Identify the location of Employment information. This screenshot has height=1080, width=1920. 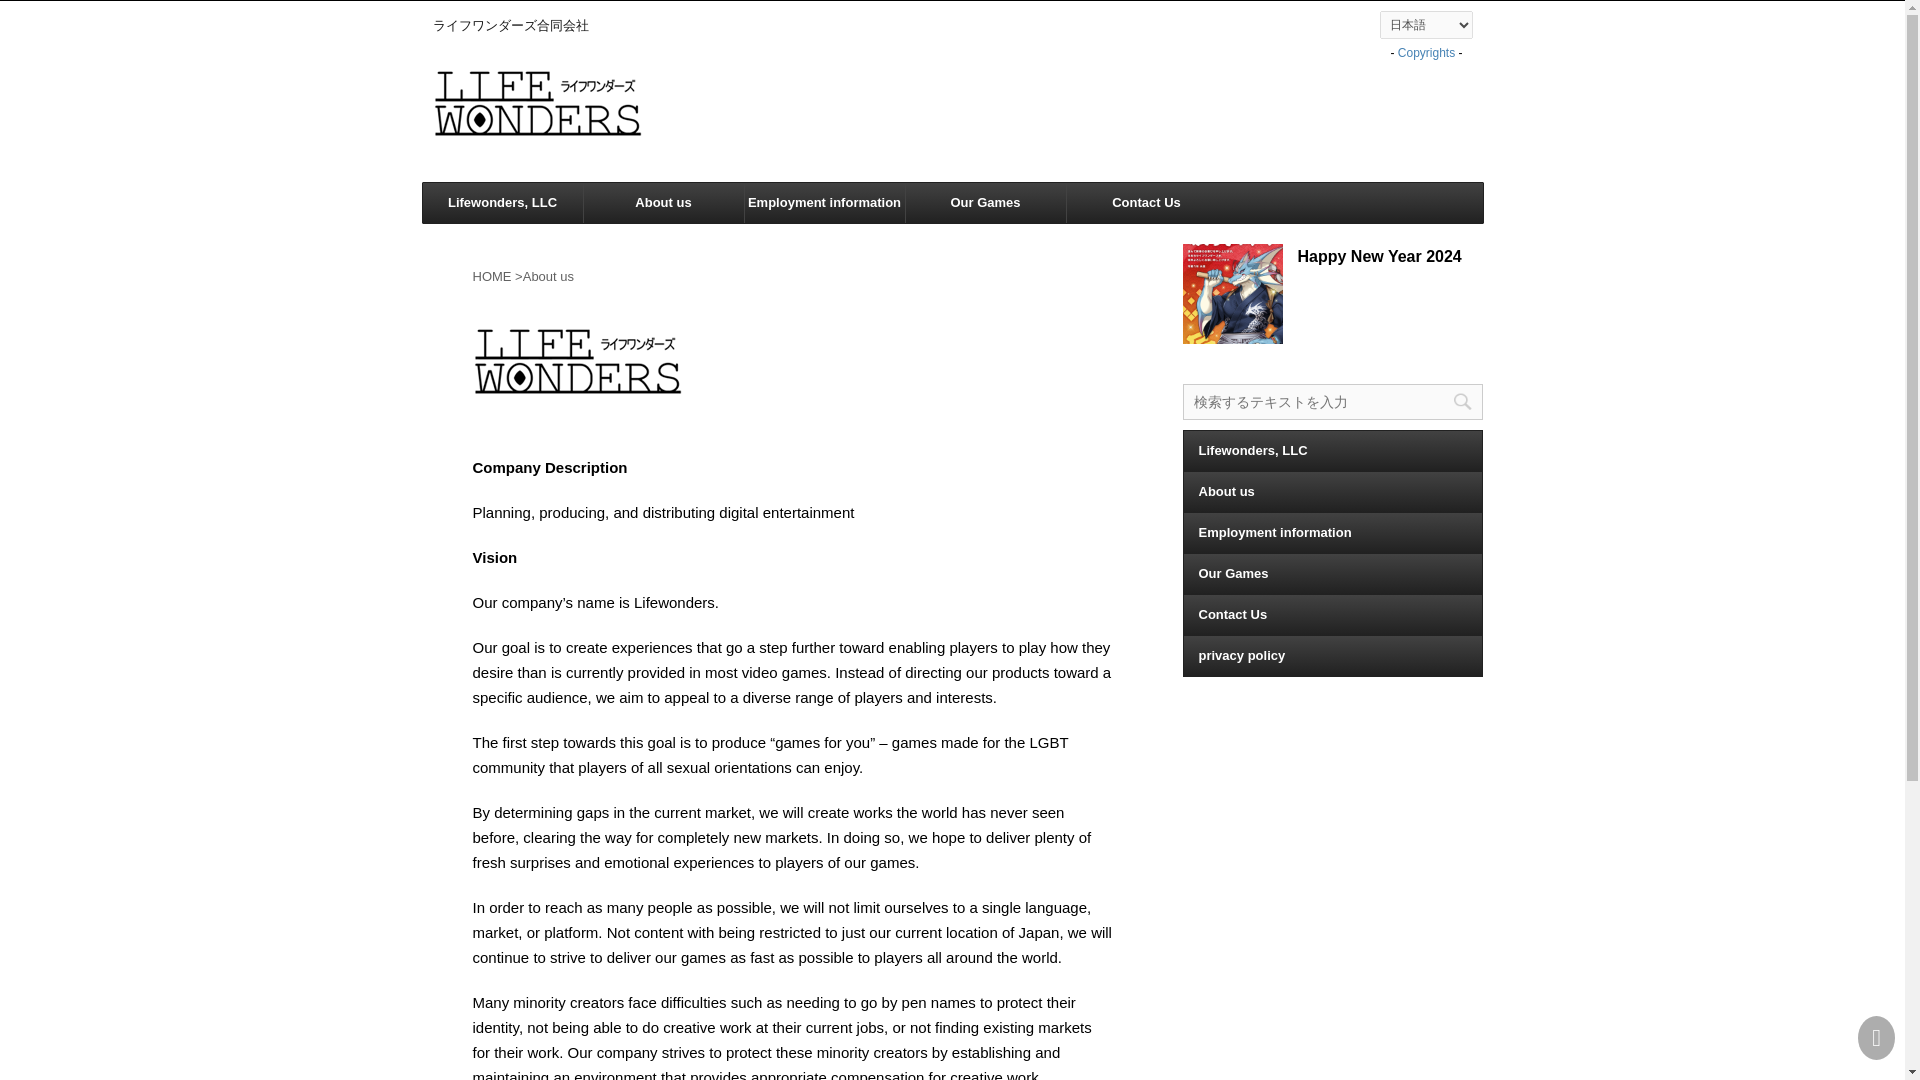
(824, 202).